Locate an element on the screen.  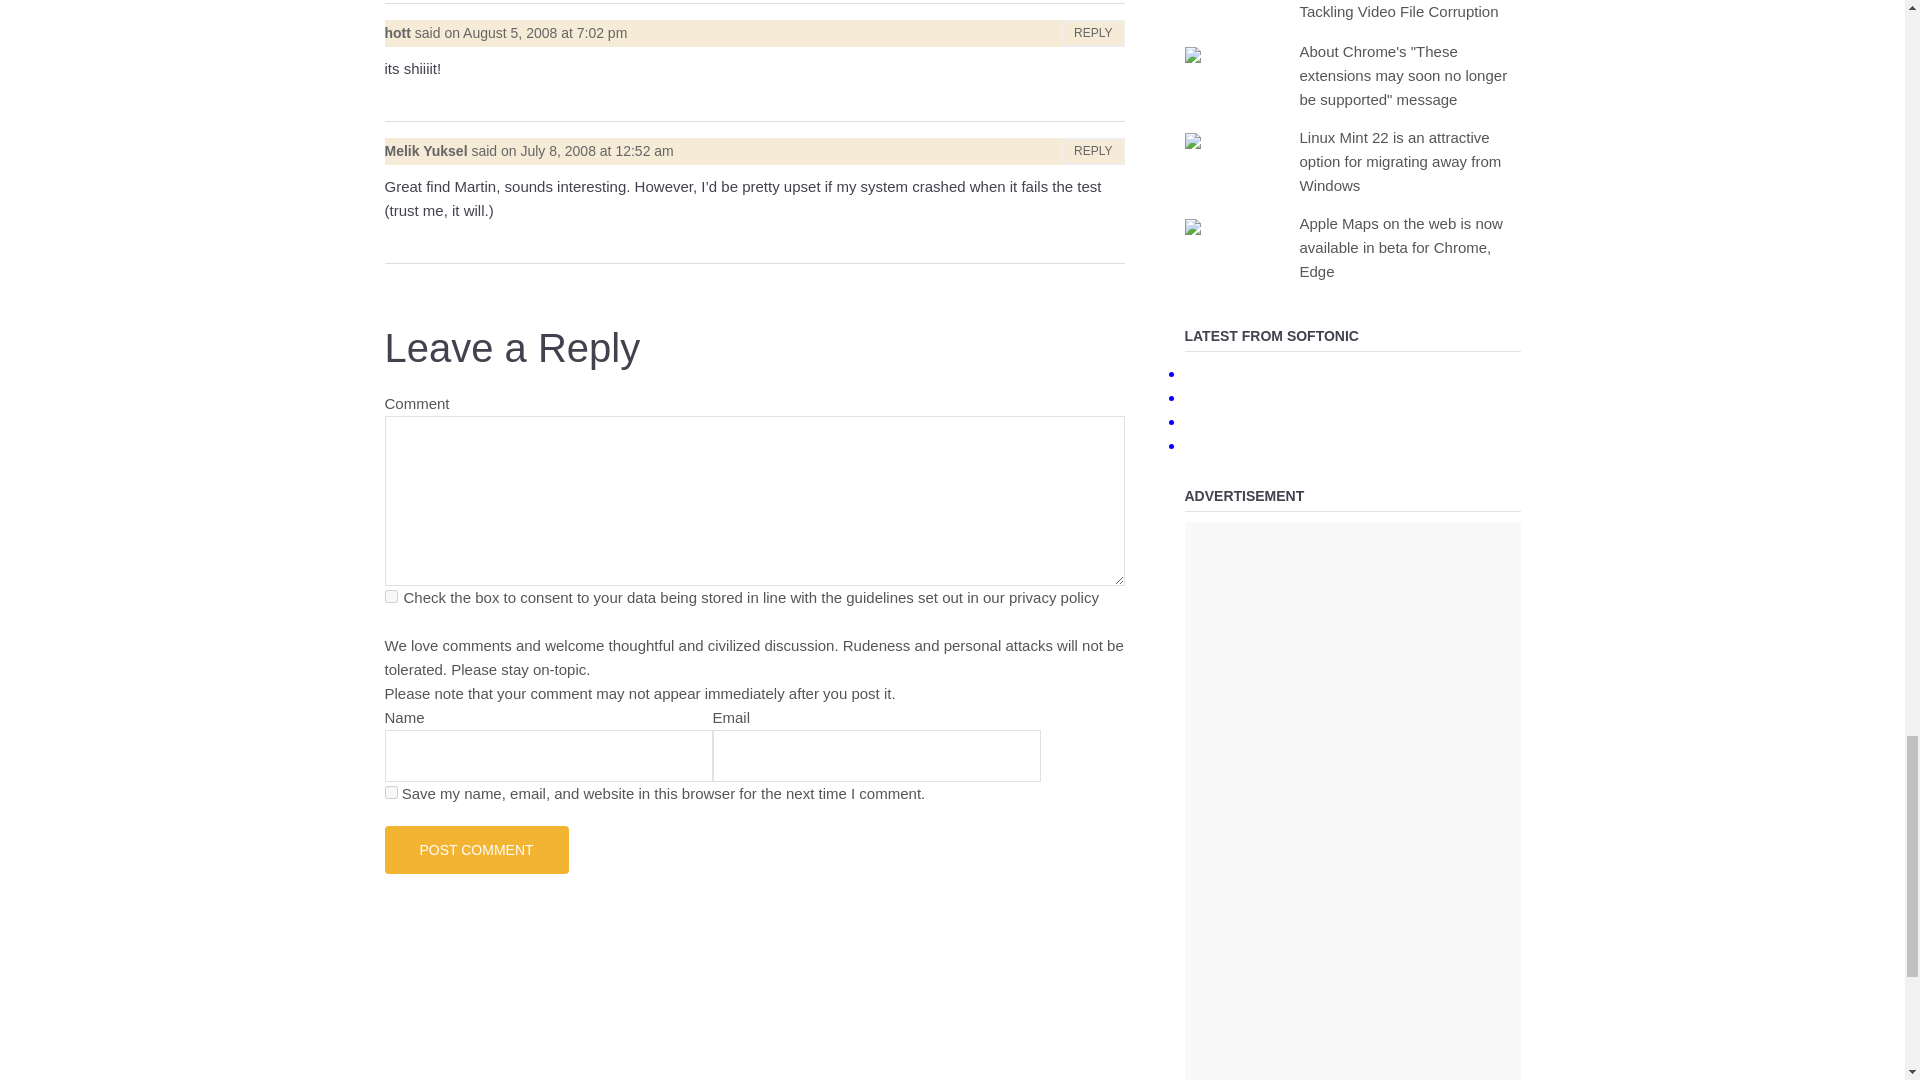
privacy-key is located at coordinates (390, 596).